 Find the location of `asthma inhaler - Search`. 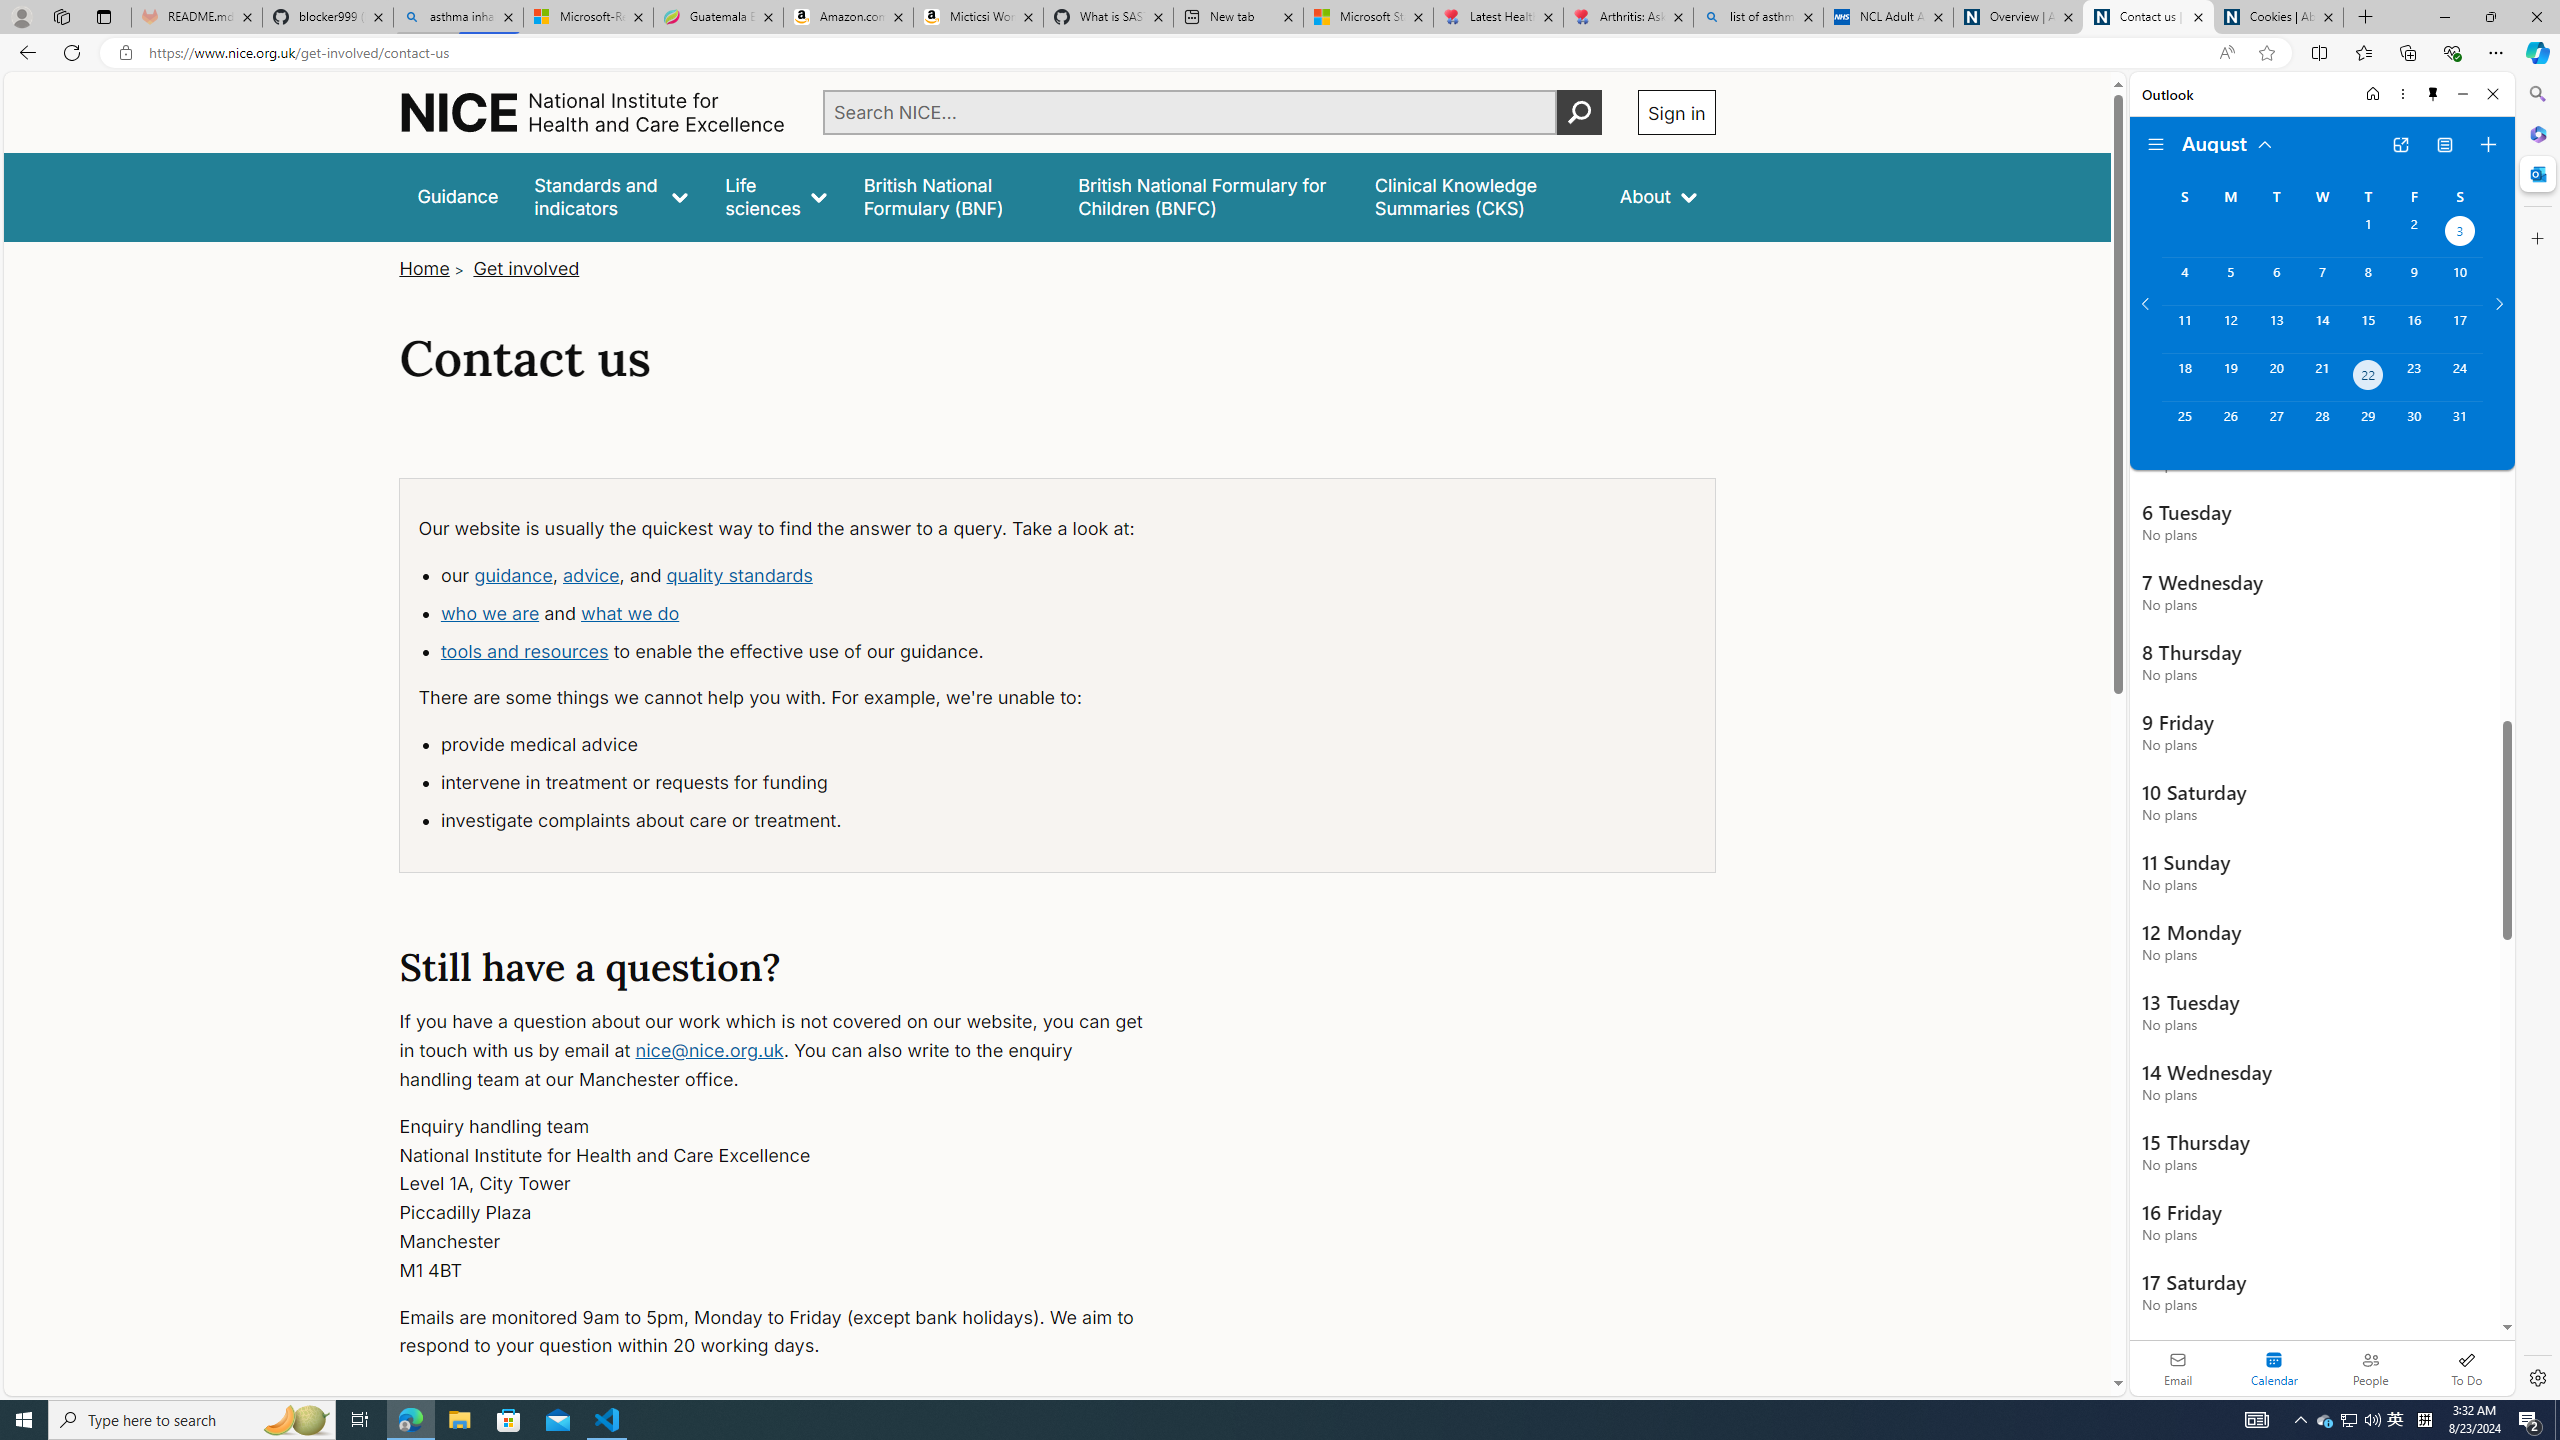

asthma inhaler - Search is located at coordinates (458, 17).